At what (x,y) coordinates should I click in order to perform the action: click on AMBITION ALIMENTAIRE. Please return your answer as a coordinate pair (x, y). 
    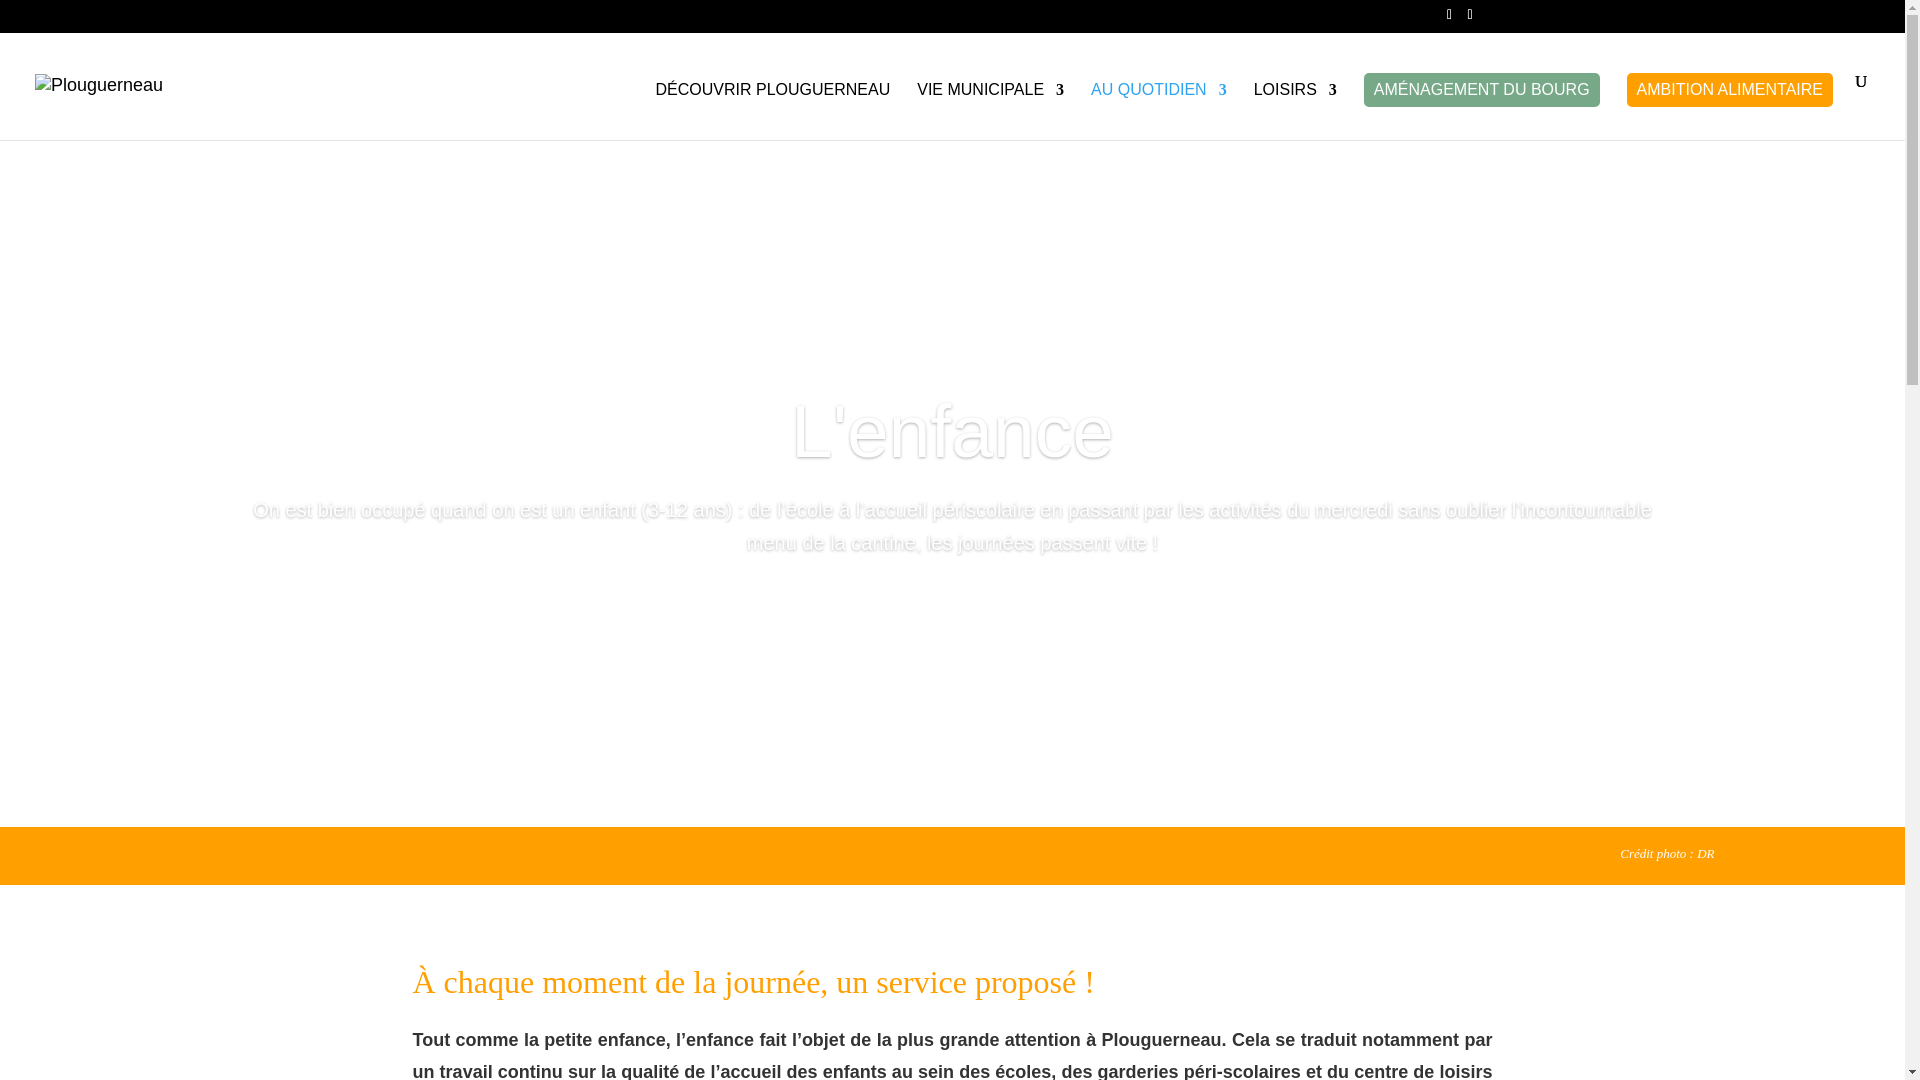
    Looking at the image, I should click on (1730, 90).